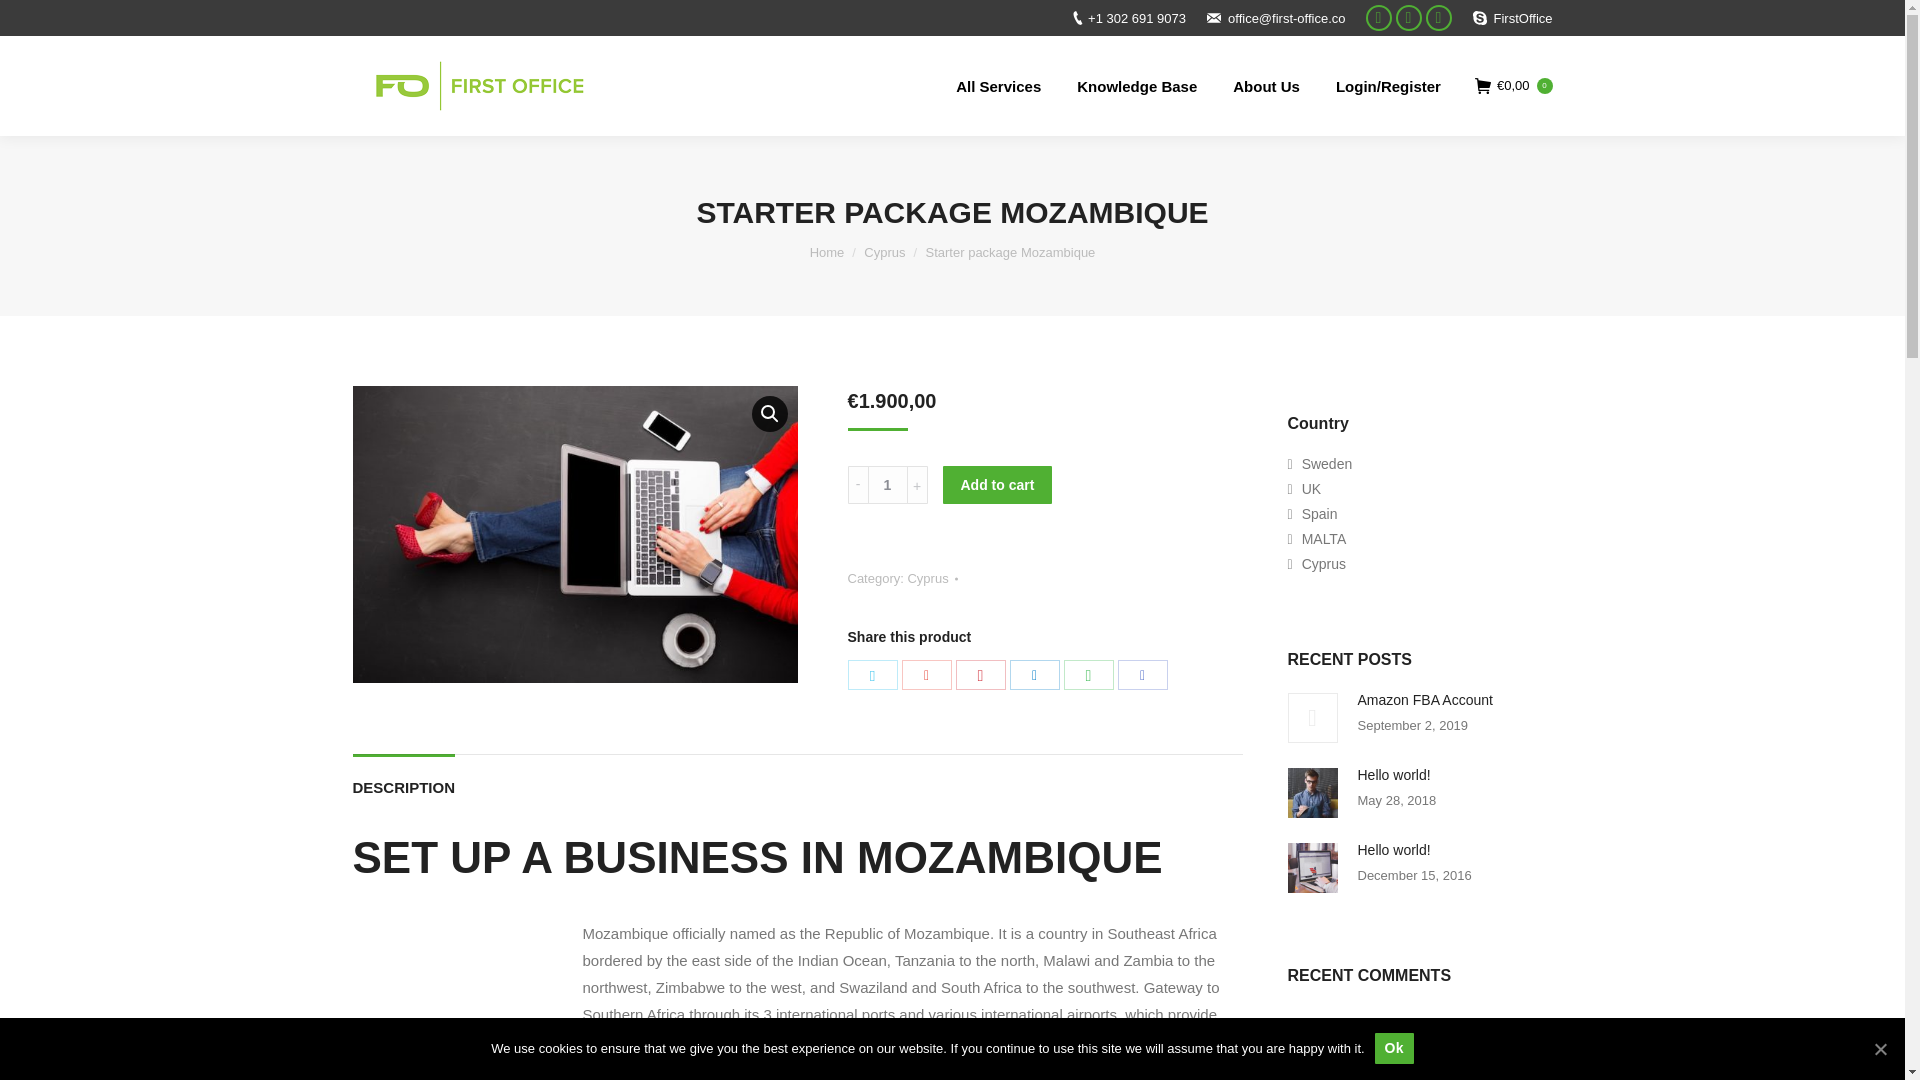 The image size is (1920, 1080). I want to click on LinkedIn, so click(1034, 674).